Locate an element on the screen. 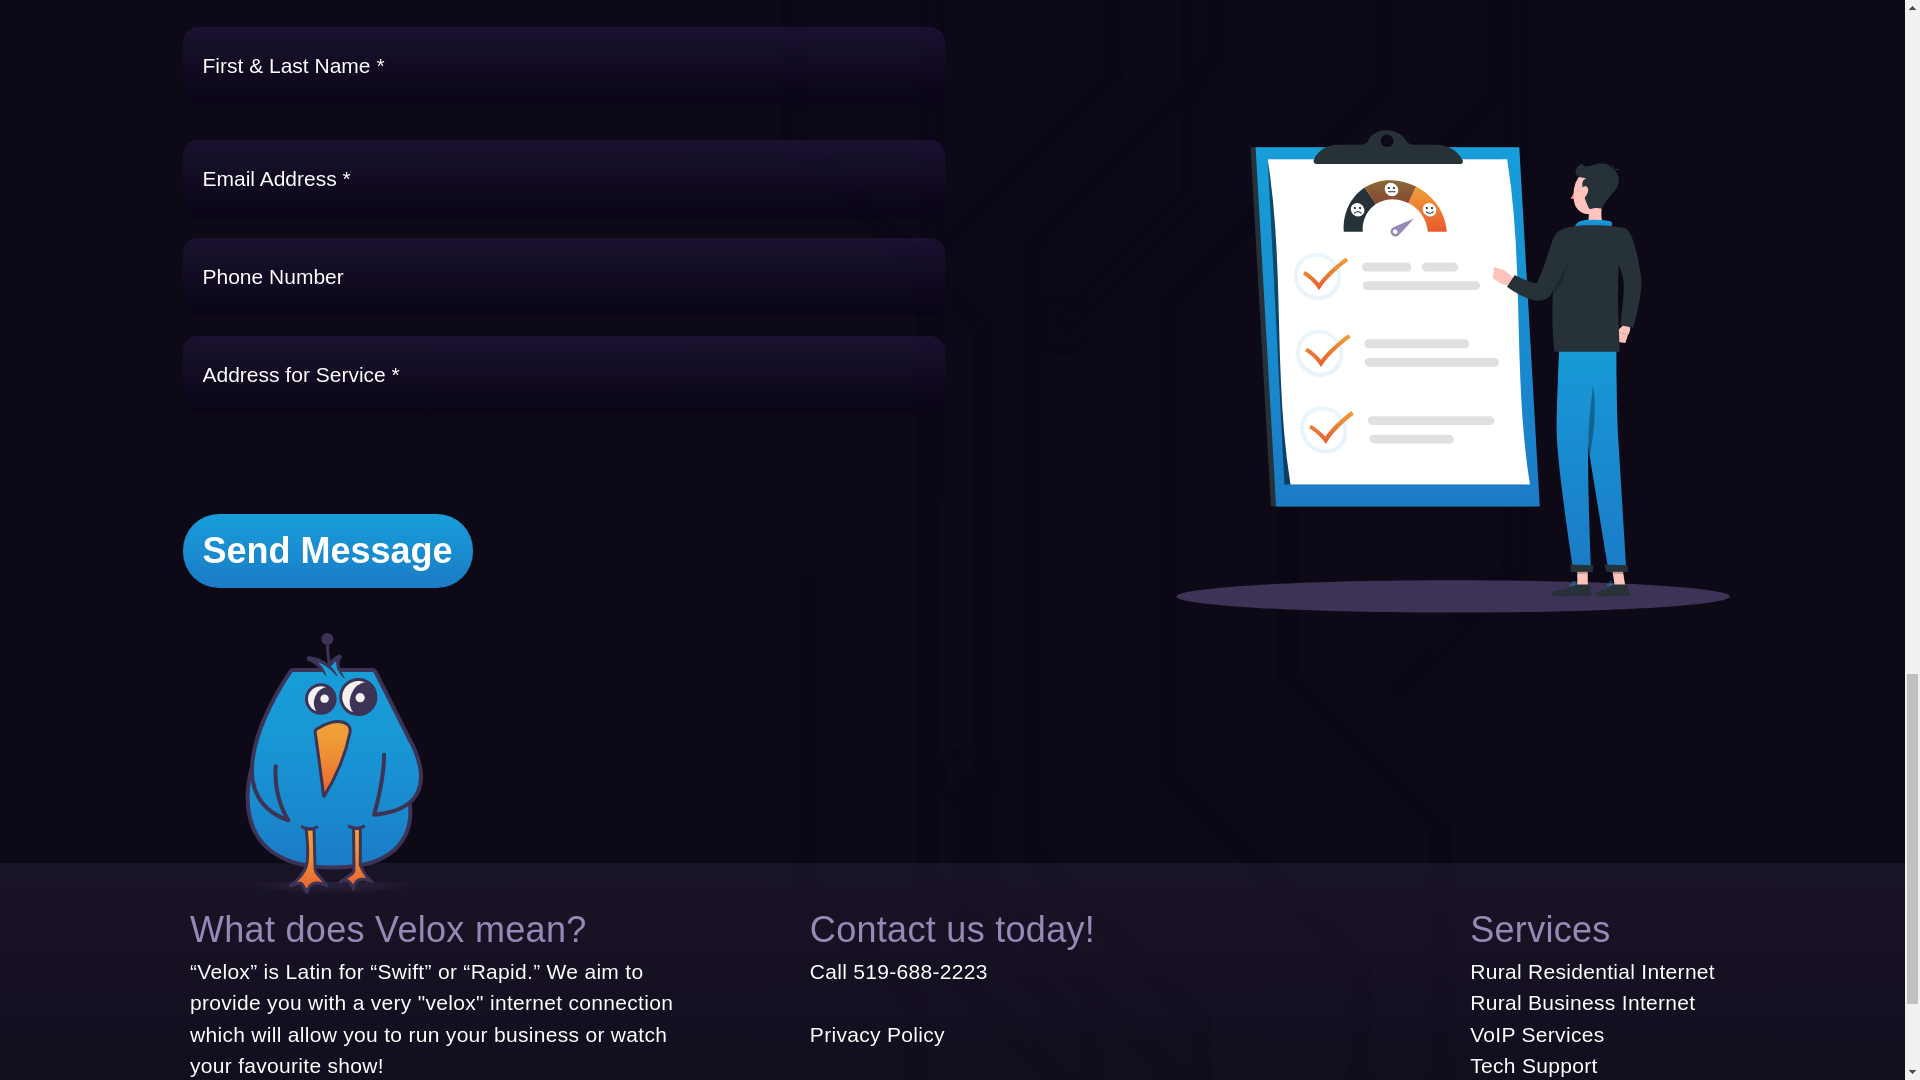 The width and height of the screenshot is (1920, 1080). Rural Residential Internet is located at coordinates (1592, 971).